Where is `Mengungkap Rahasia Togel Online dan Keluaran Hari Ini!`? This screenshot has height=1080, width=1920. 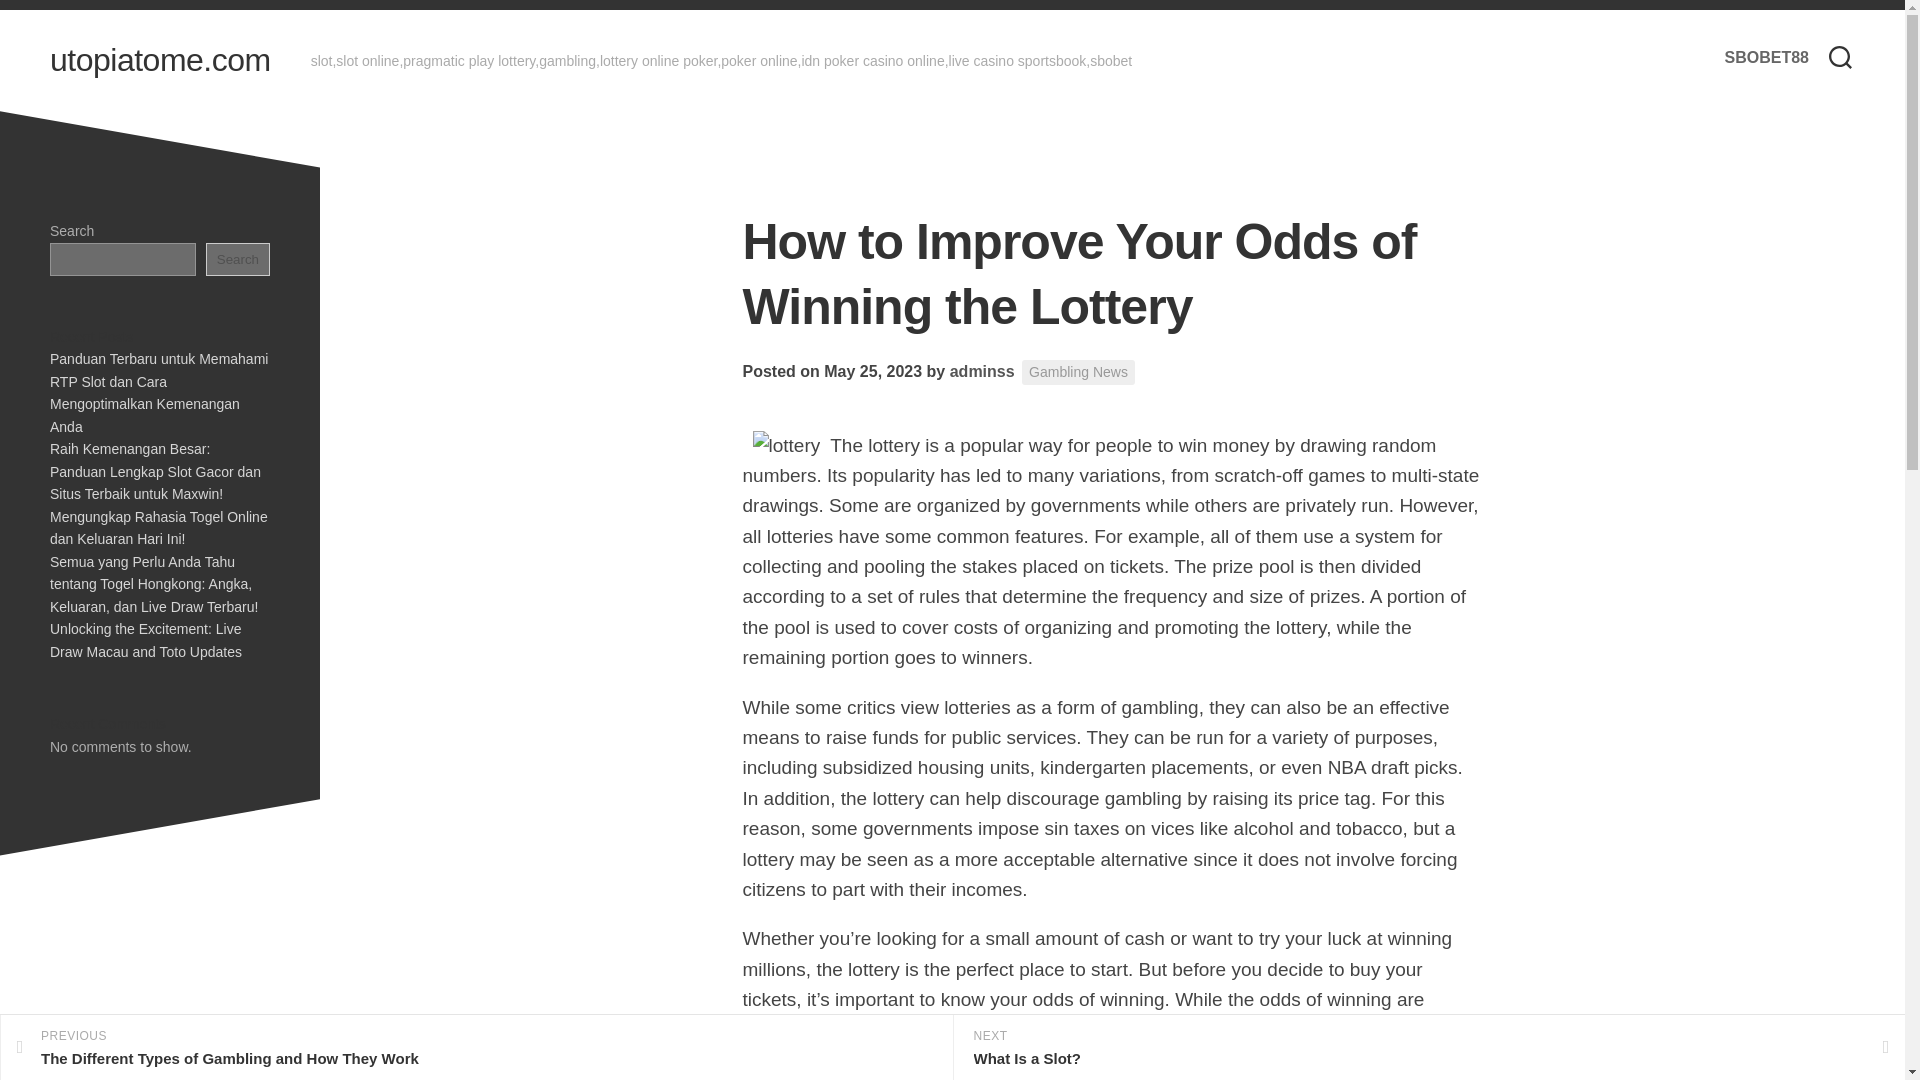 Mengungkap Rahasia Togel Online dan Keluaran Hari Ini! is located at coordinates (158, 526).